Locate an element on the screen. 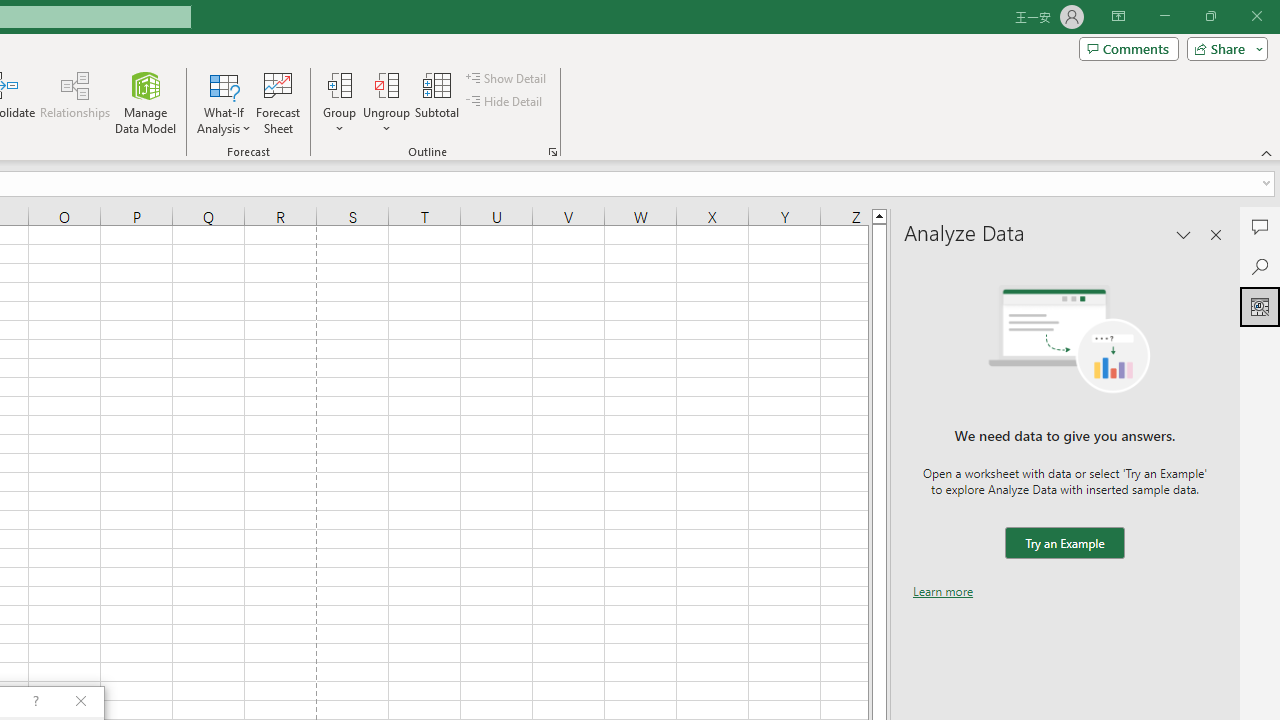 The width and height of the screenshot is (1280, 720). Comments is located at coordinates (1128, 48).